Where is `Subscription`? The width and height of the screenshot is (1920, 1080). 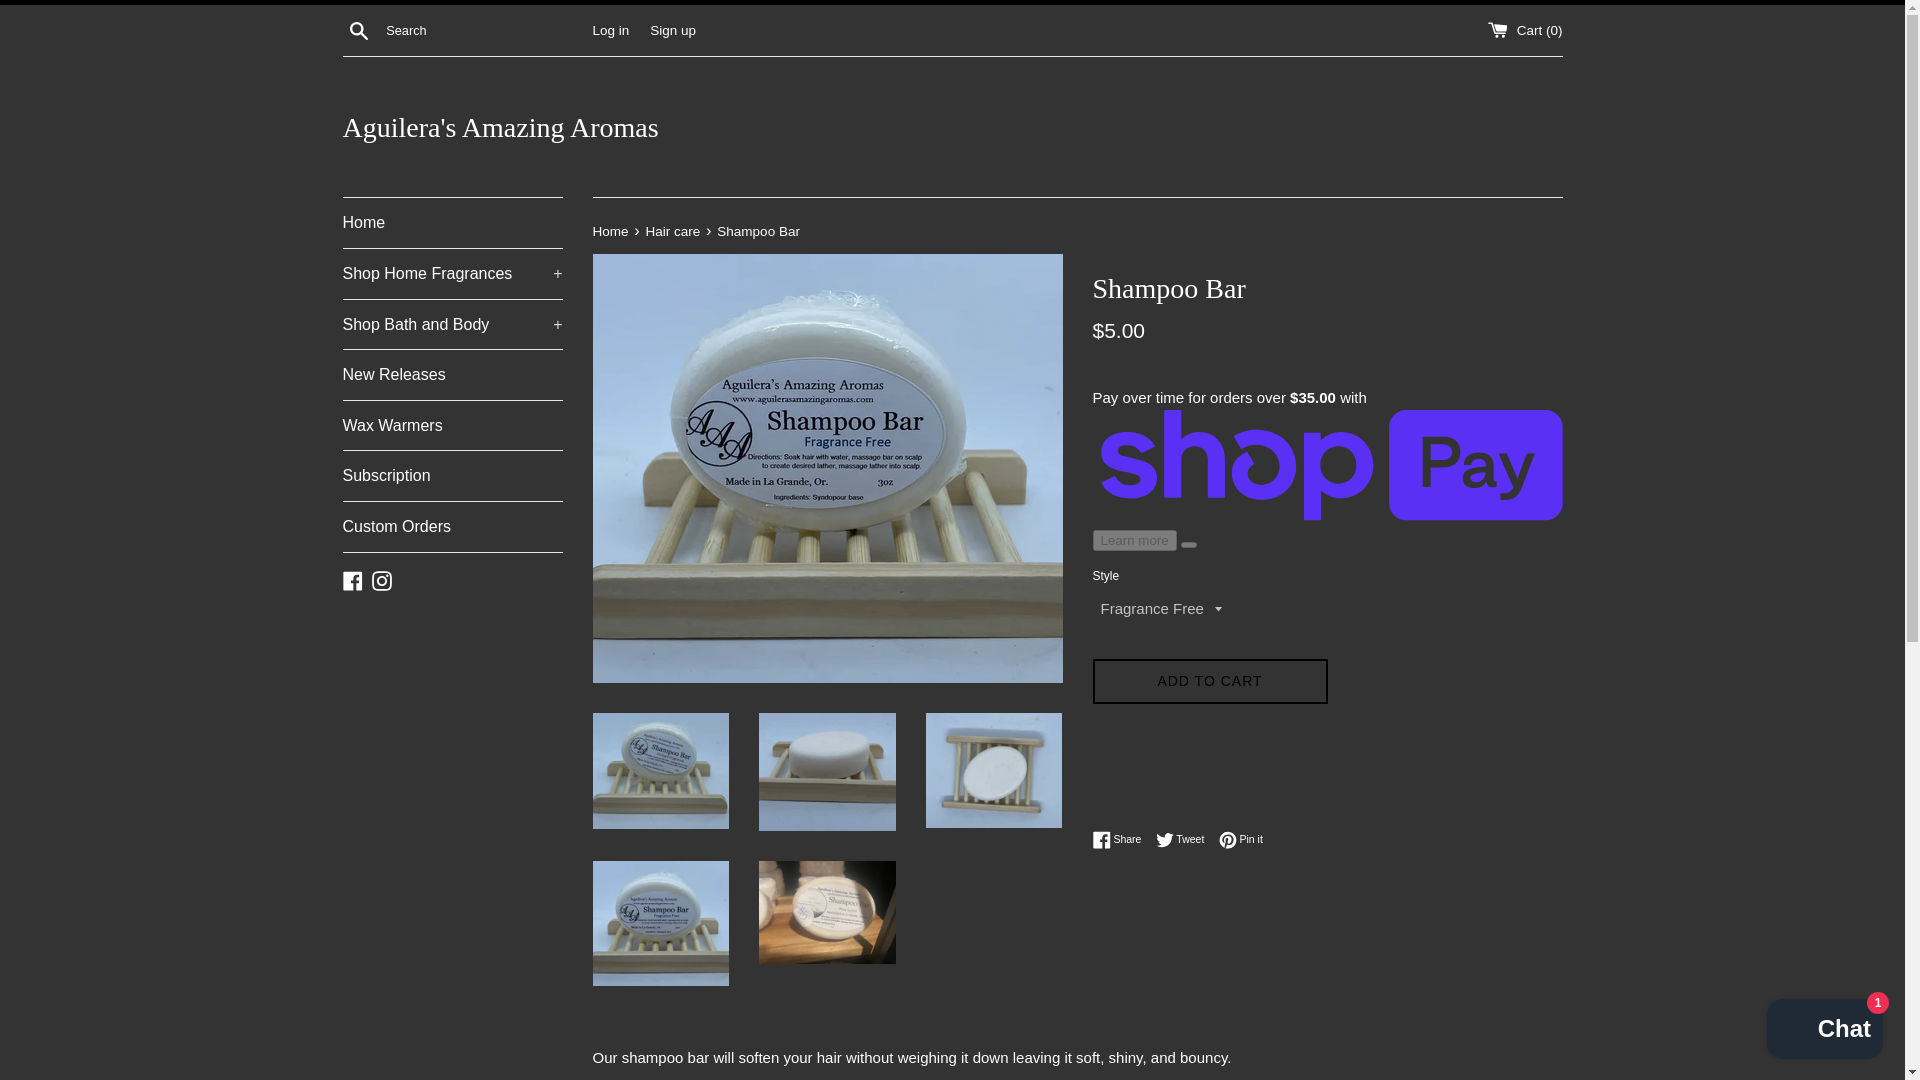
Subscription is located at coordinates (611, 230).